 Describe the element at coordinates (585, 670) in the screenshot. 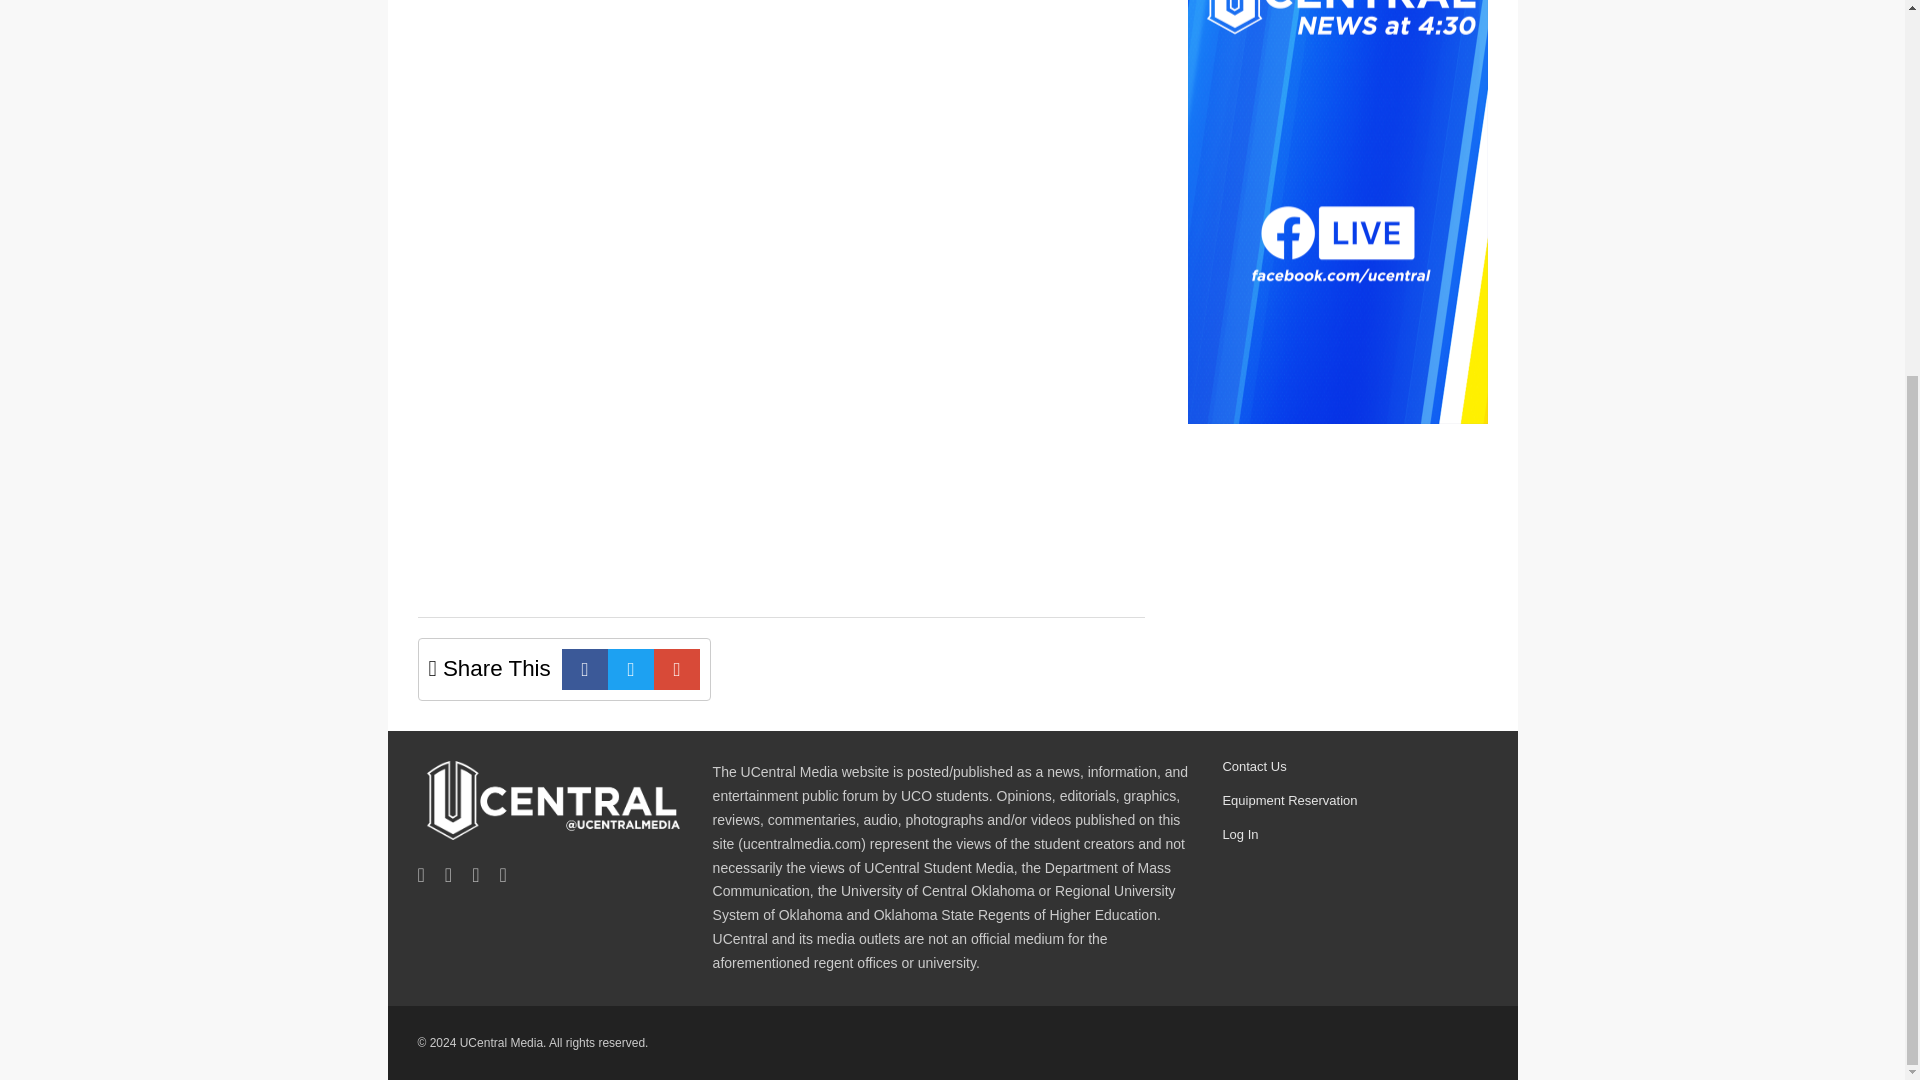

I see `Facebook` at that location.